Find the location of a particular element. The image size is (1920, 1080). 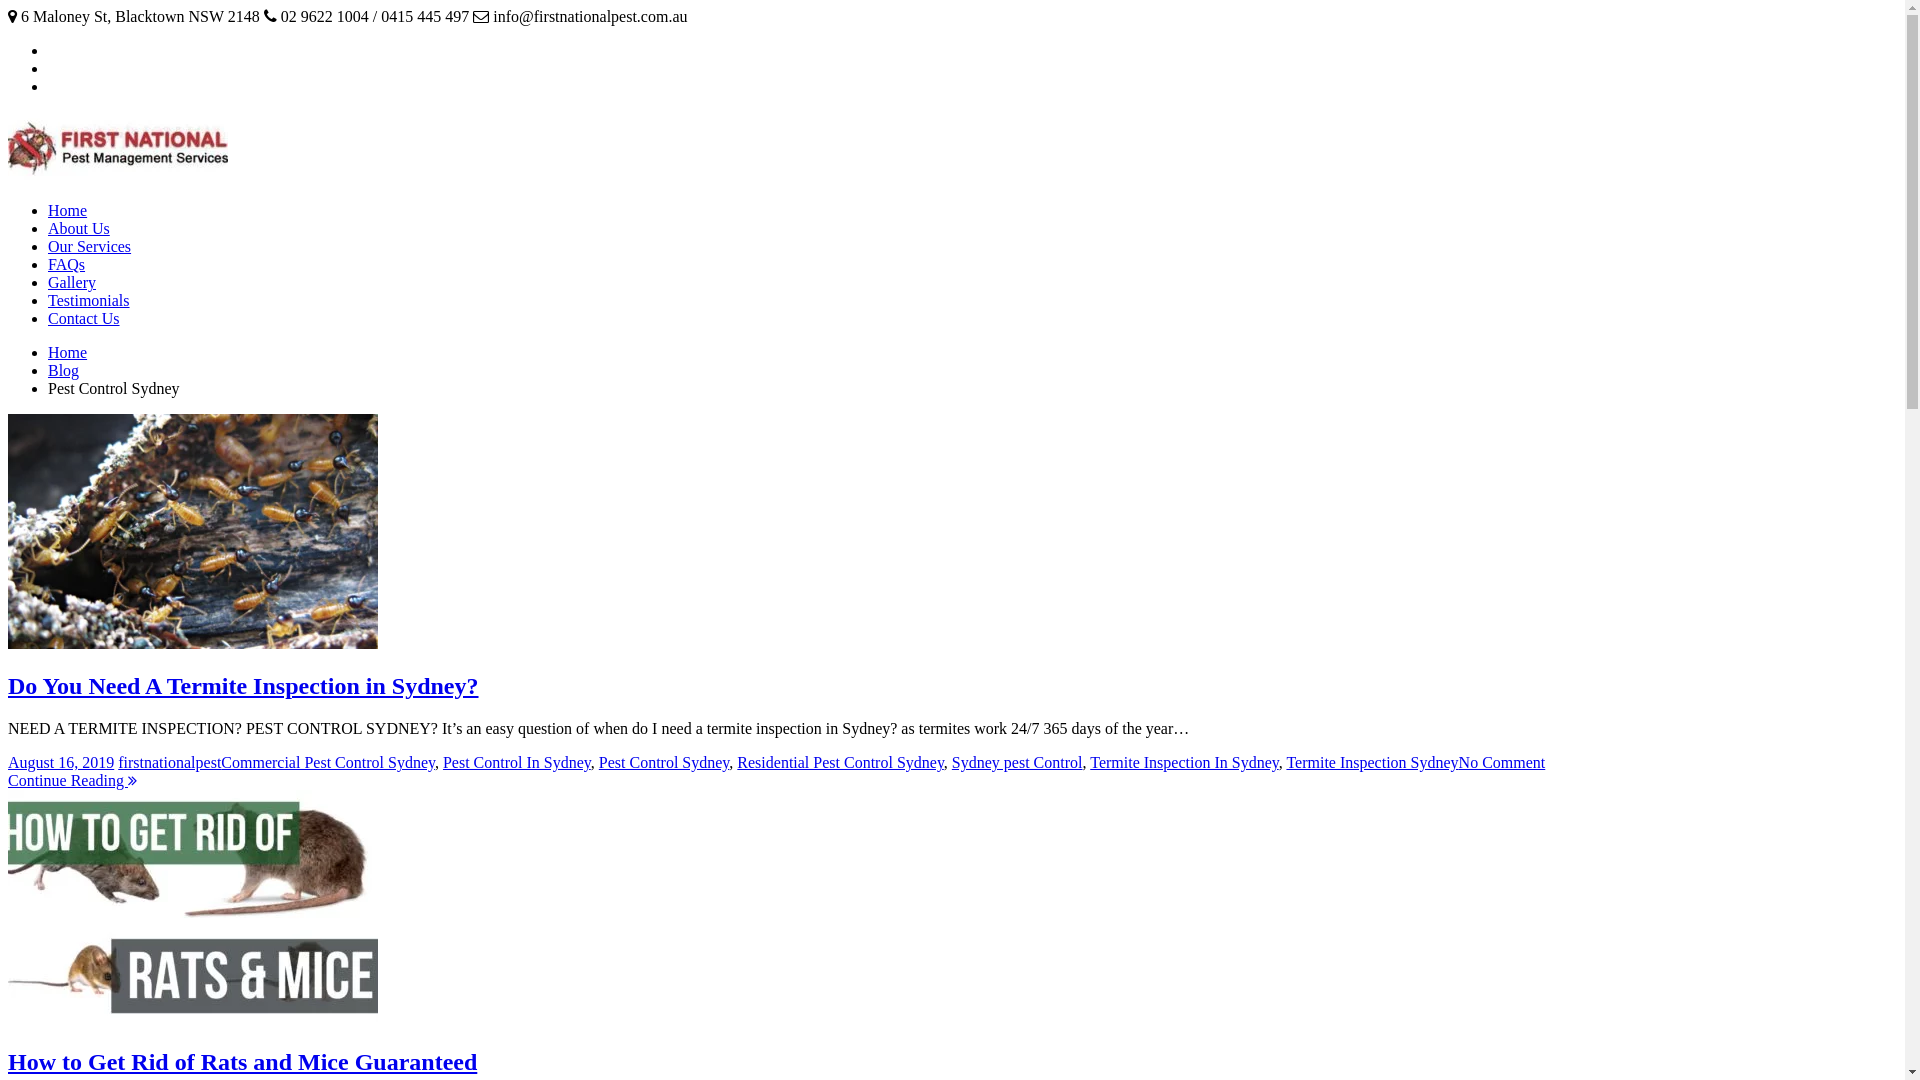

Pest Control Sydney is located at coordinates (664, 762).